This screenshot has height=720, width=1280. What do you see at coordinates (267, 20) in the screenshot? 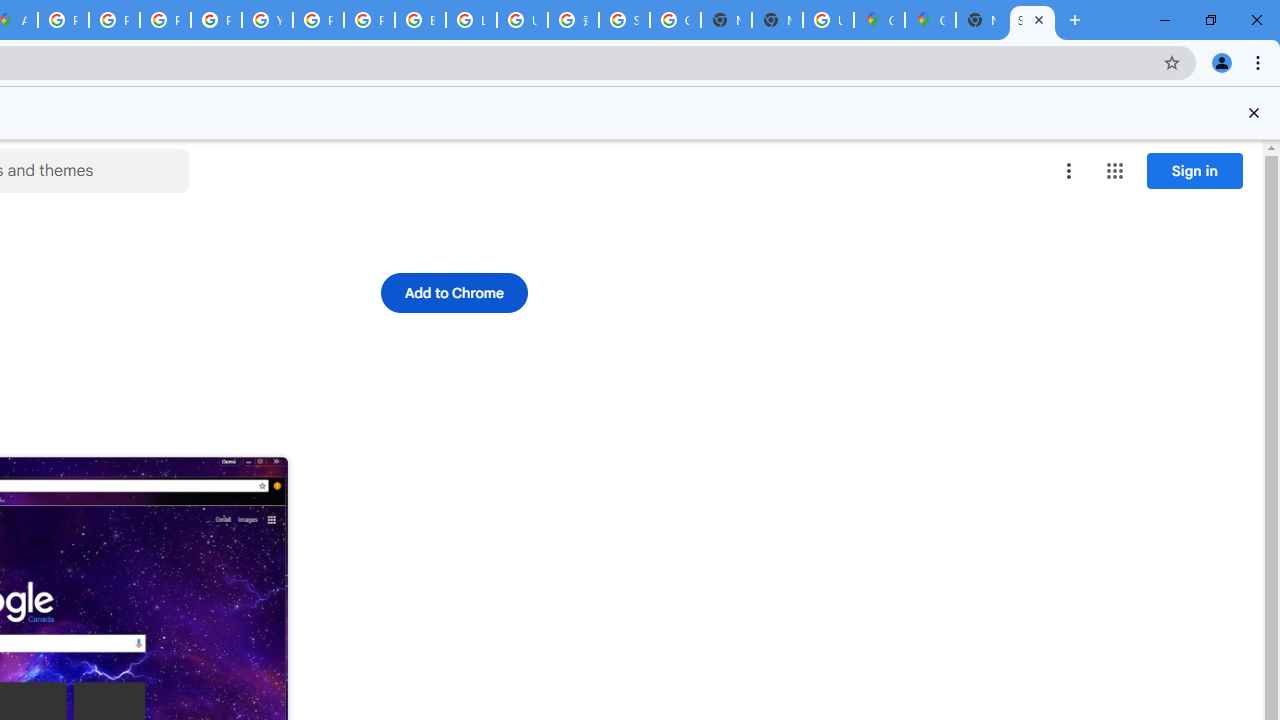
I see `YouTube` at bounding box center [267, 20].